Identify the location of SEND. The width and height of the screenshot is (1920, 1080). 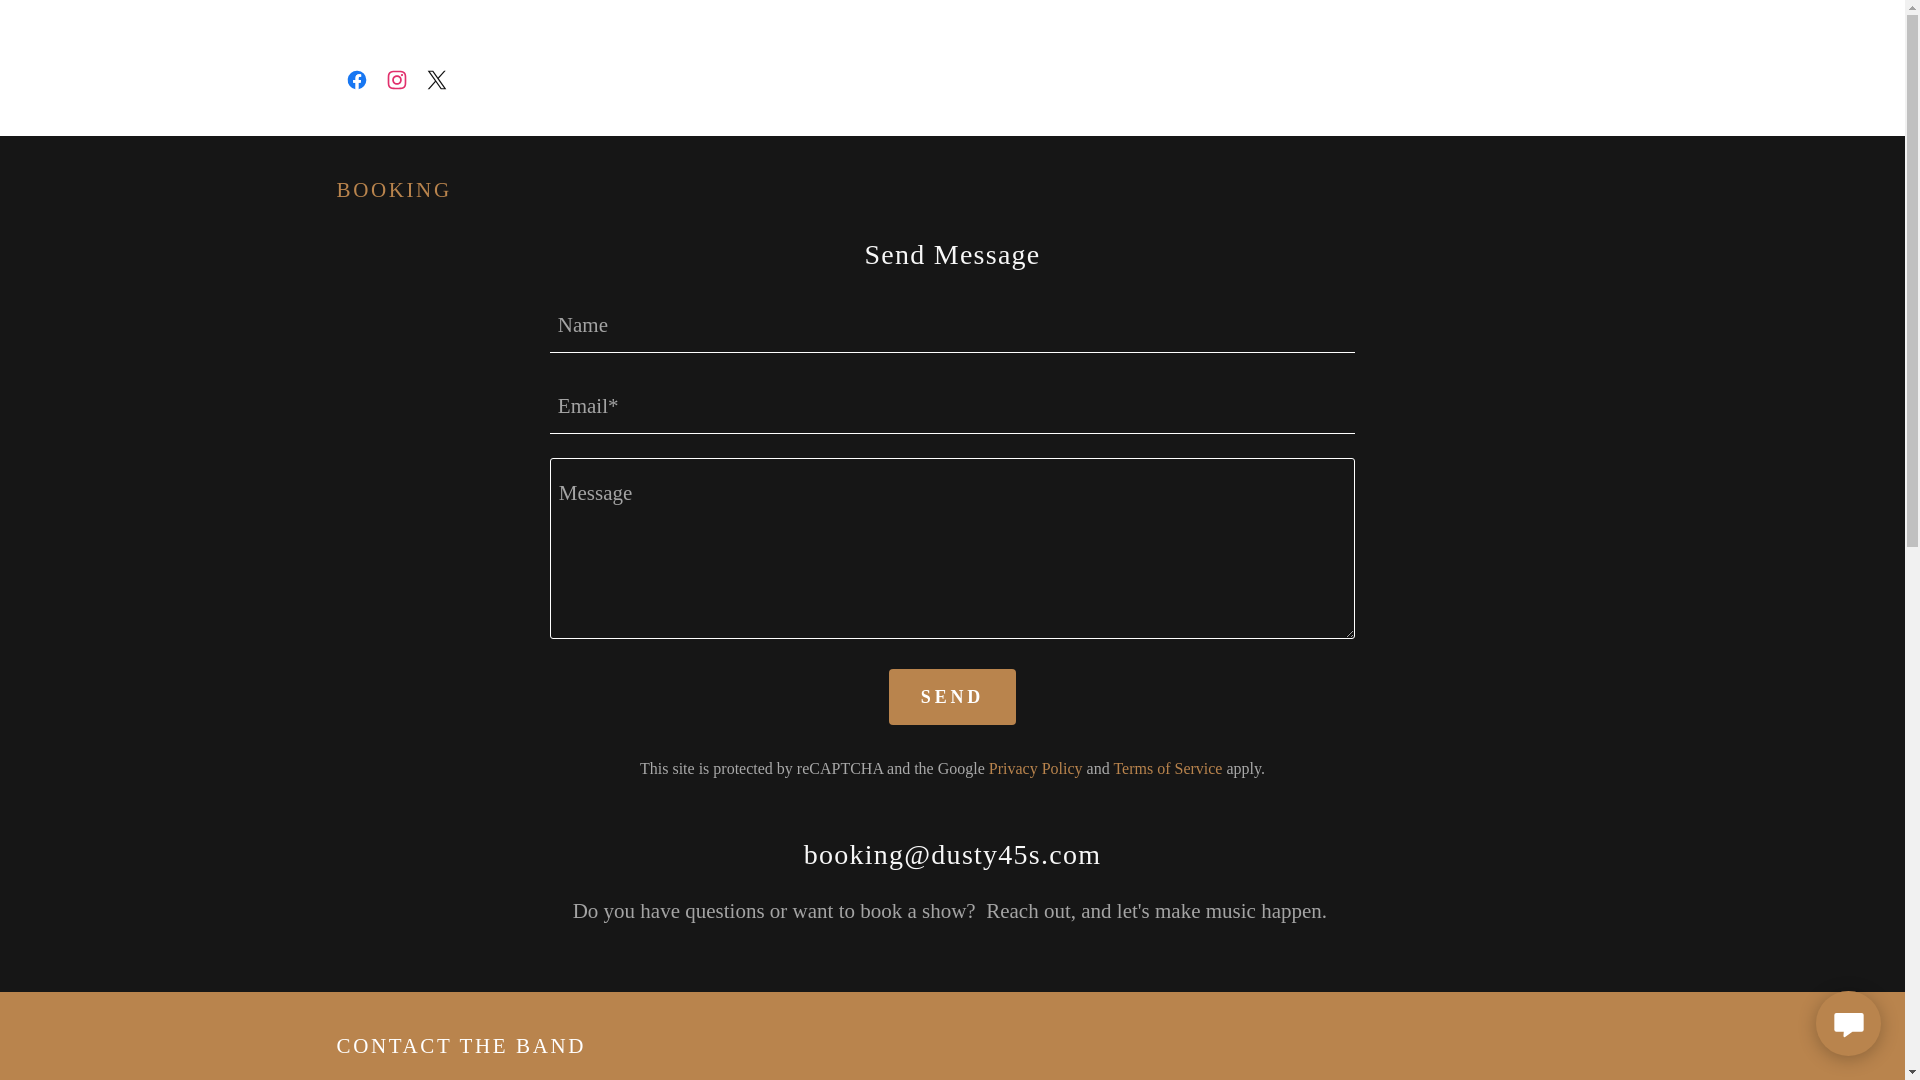
(952, 696).